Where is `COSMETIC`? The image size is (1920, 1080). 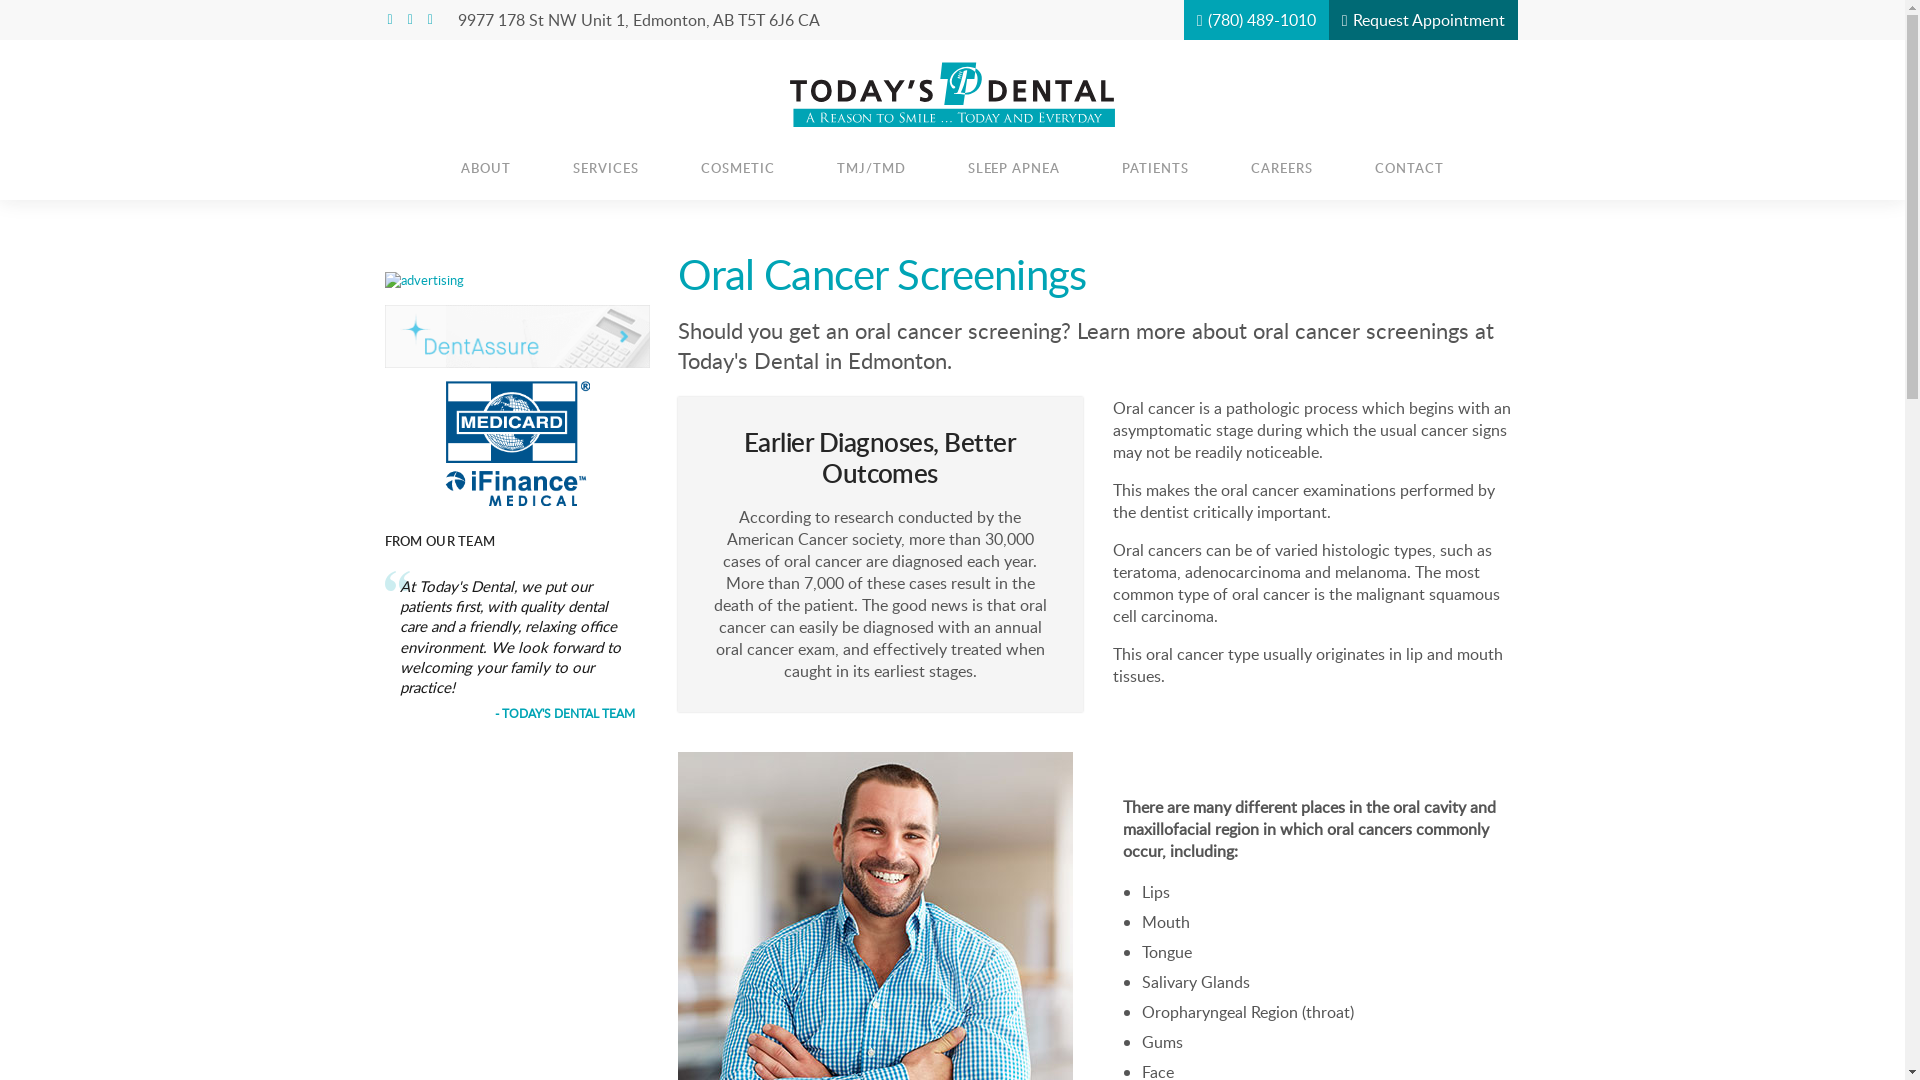
COSMETIC is located at coordinates (738, 168).